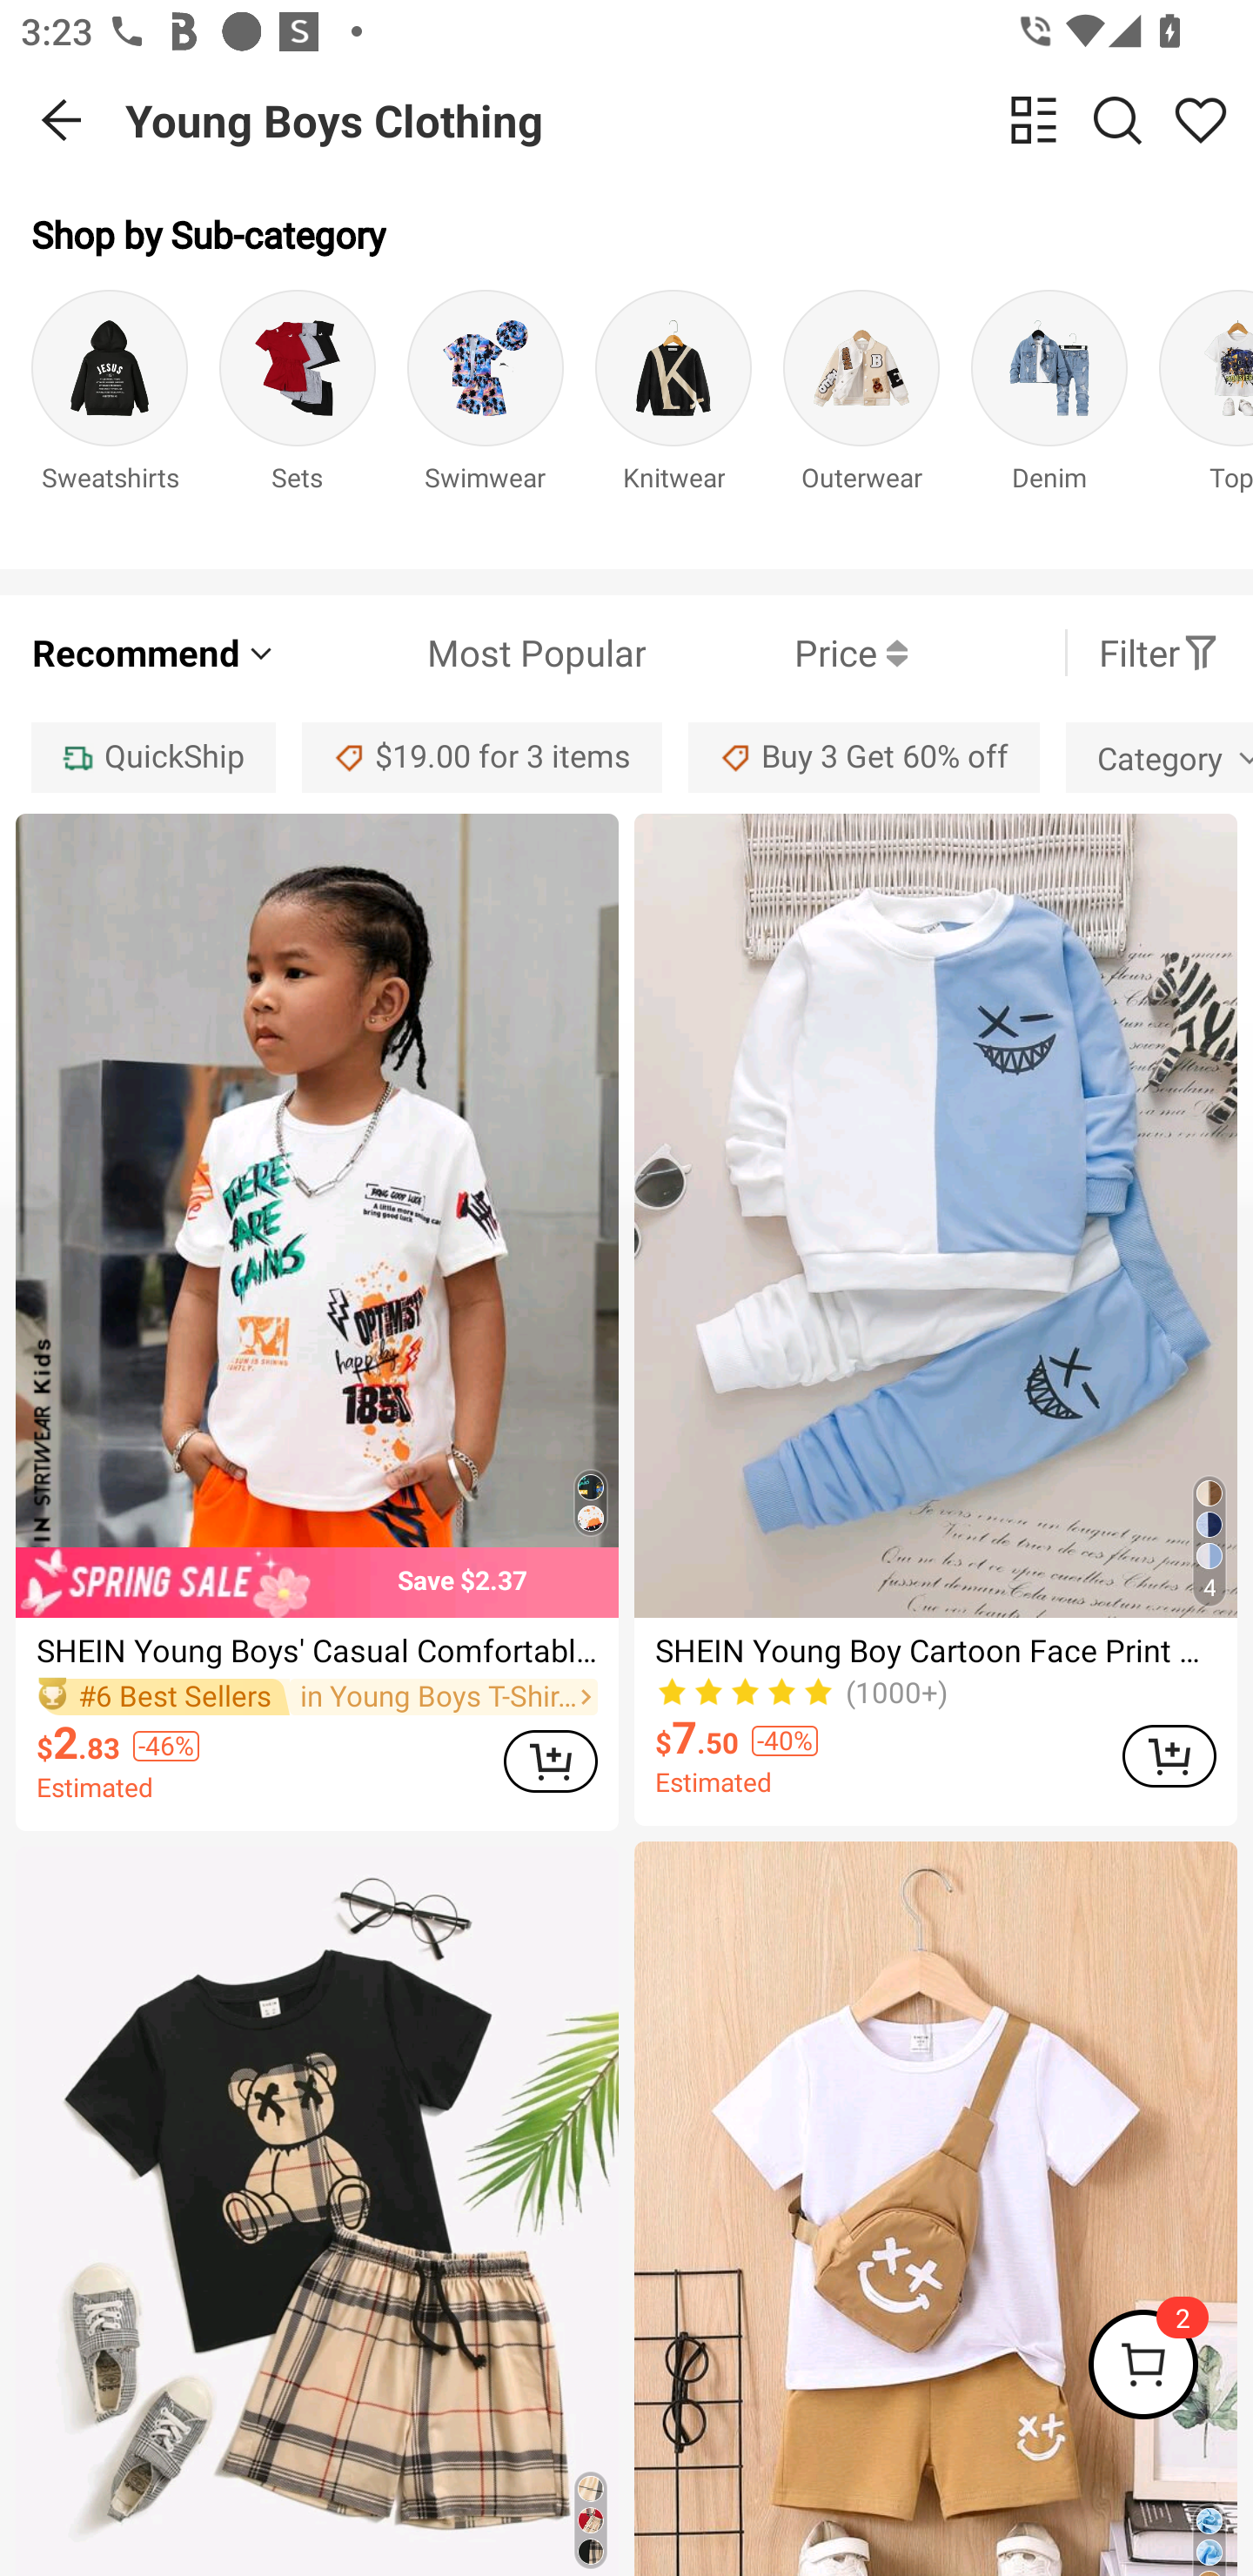  Describe the element at coordinates (155, 653) in the screenshot. I see `Recommend` at that location.